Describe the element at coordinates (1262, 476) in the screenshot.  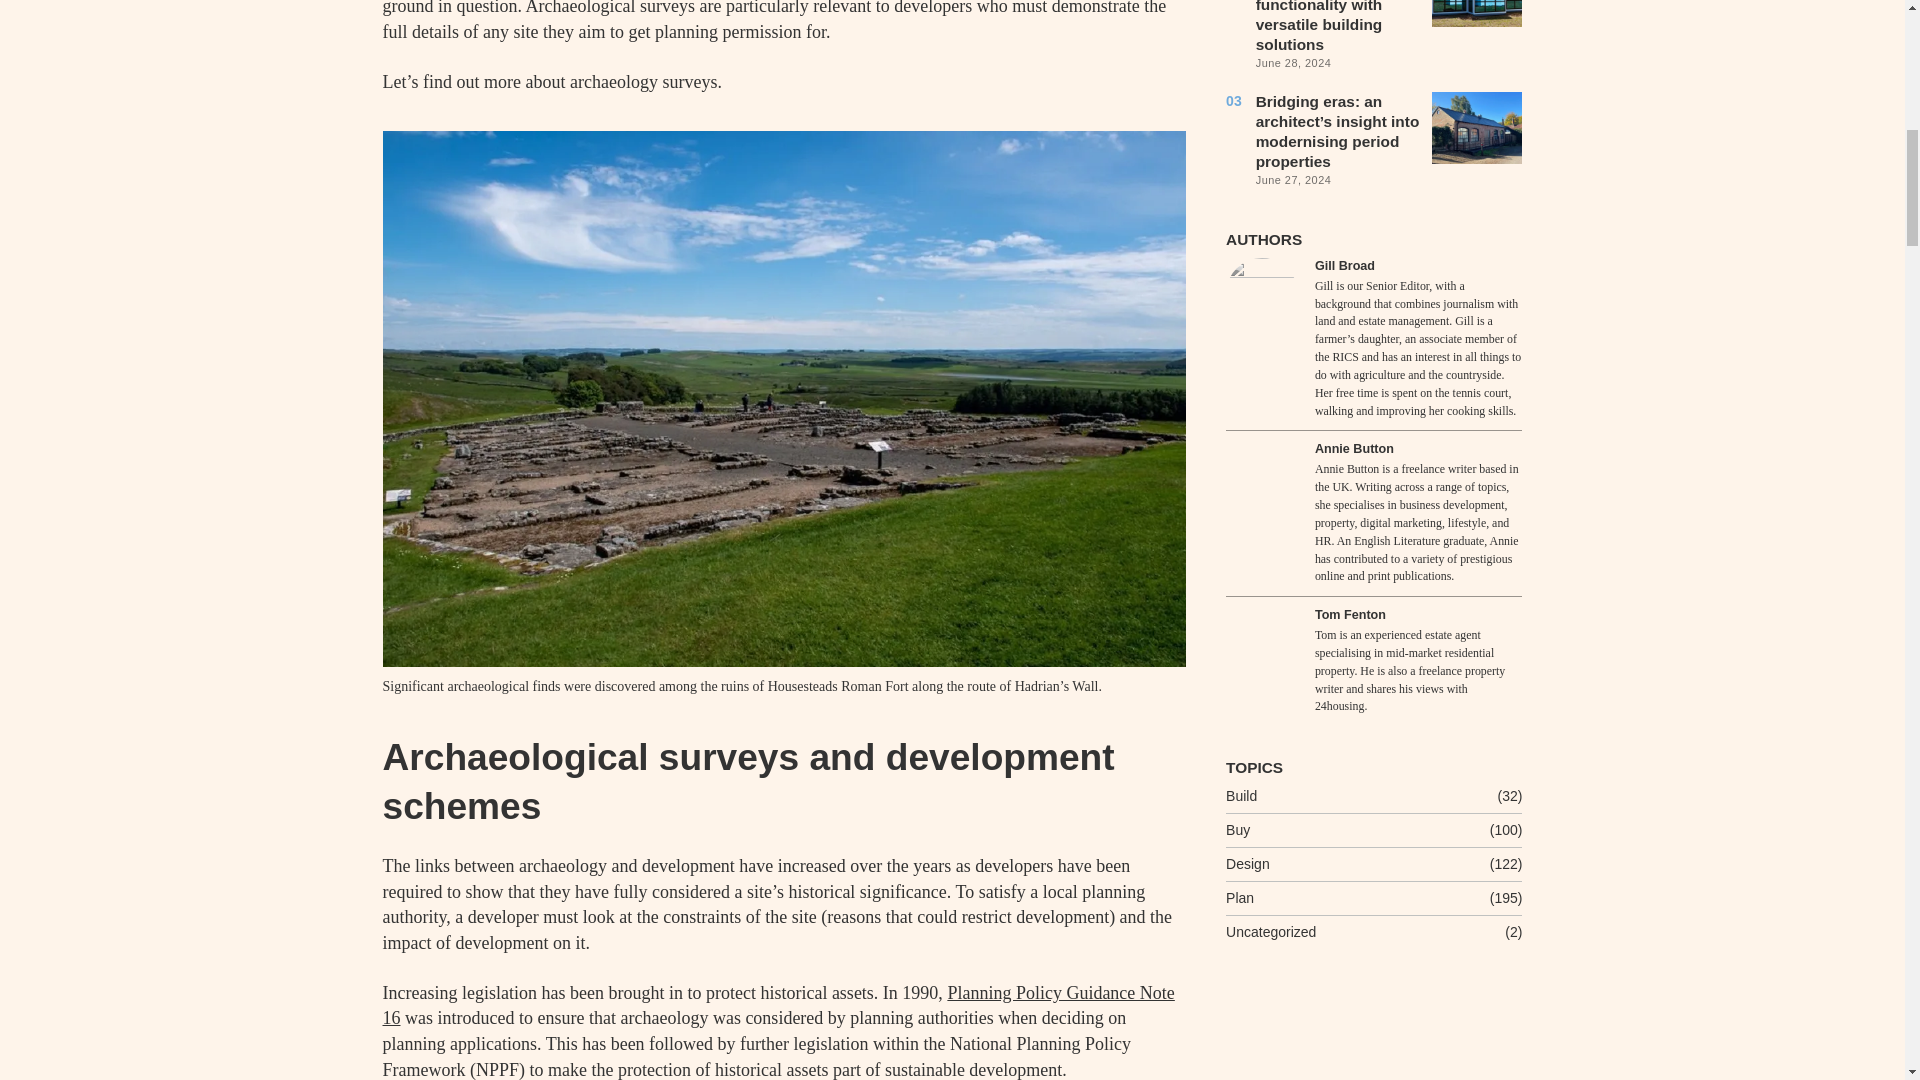
I see `Annie Button` at that location.